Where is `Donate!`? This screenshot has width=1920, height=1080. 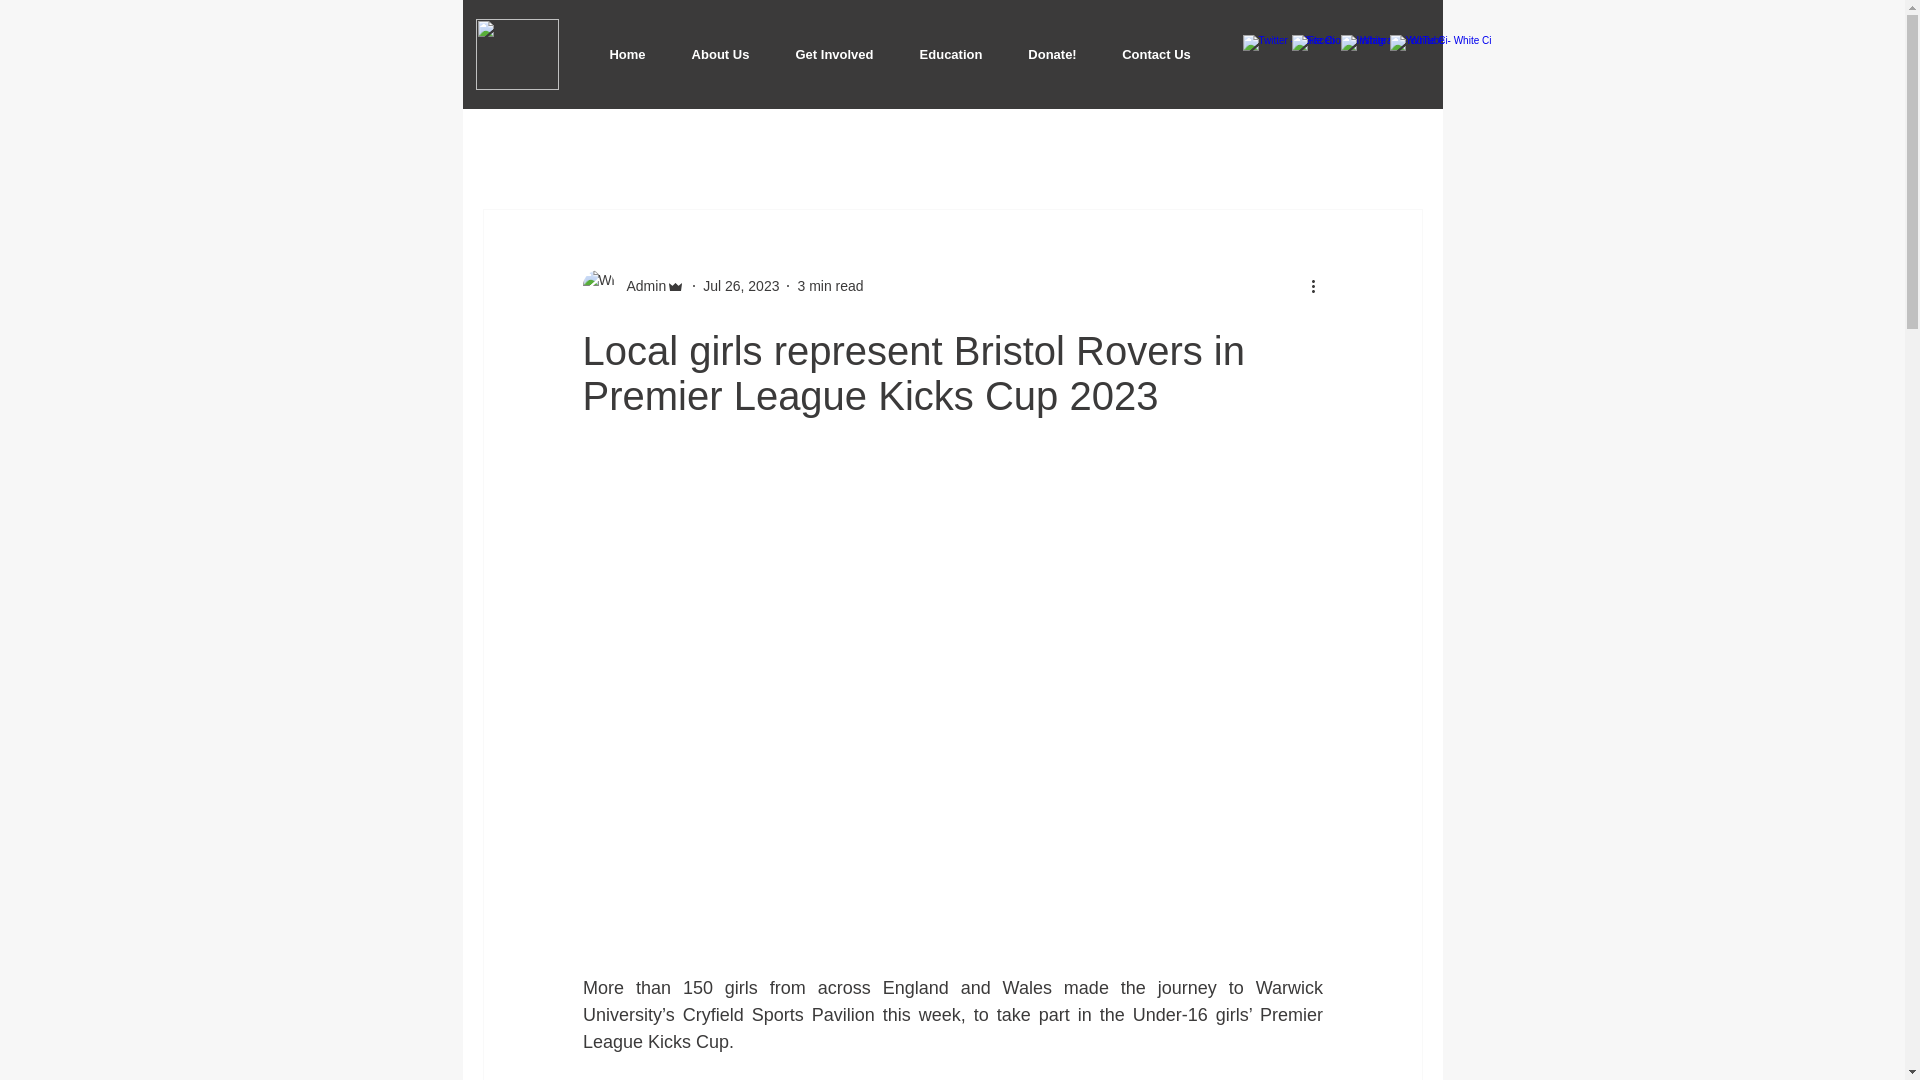
Donate! is located at coordinates (1053, 54).